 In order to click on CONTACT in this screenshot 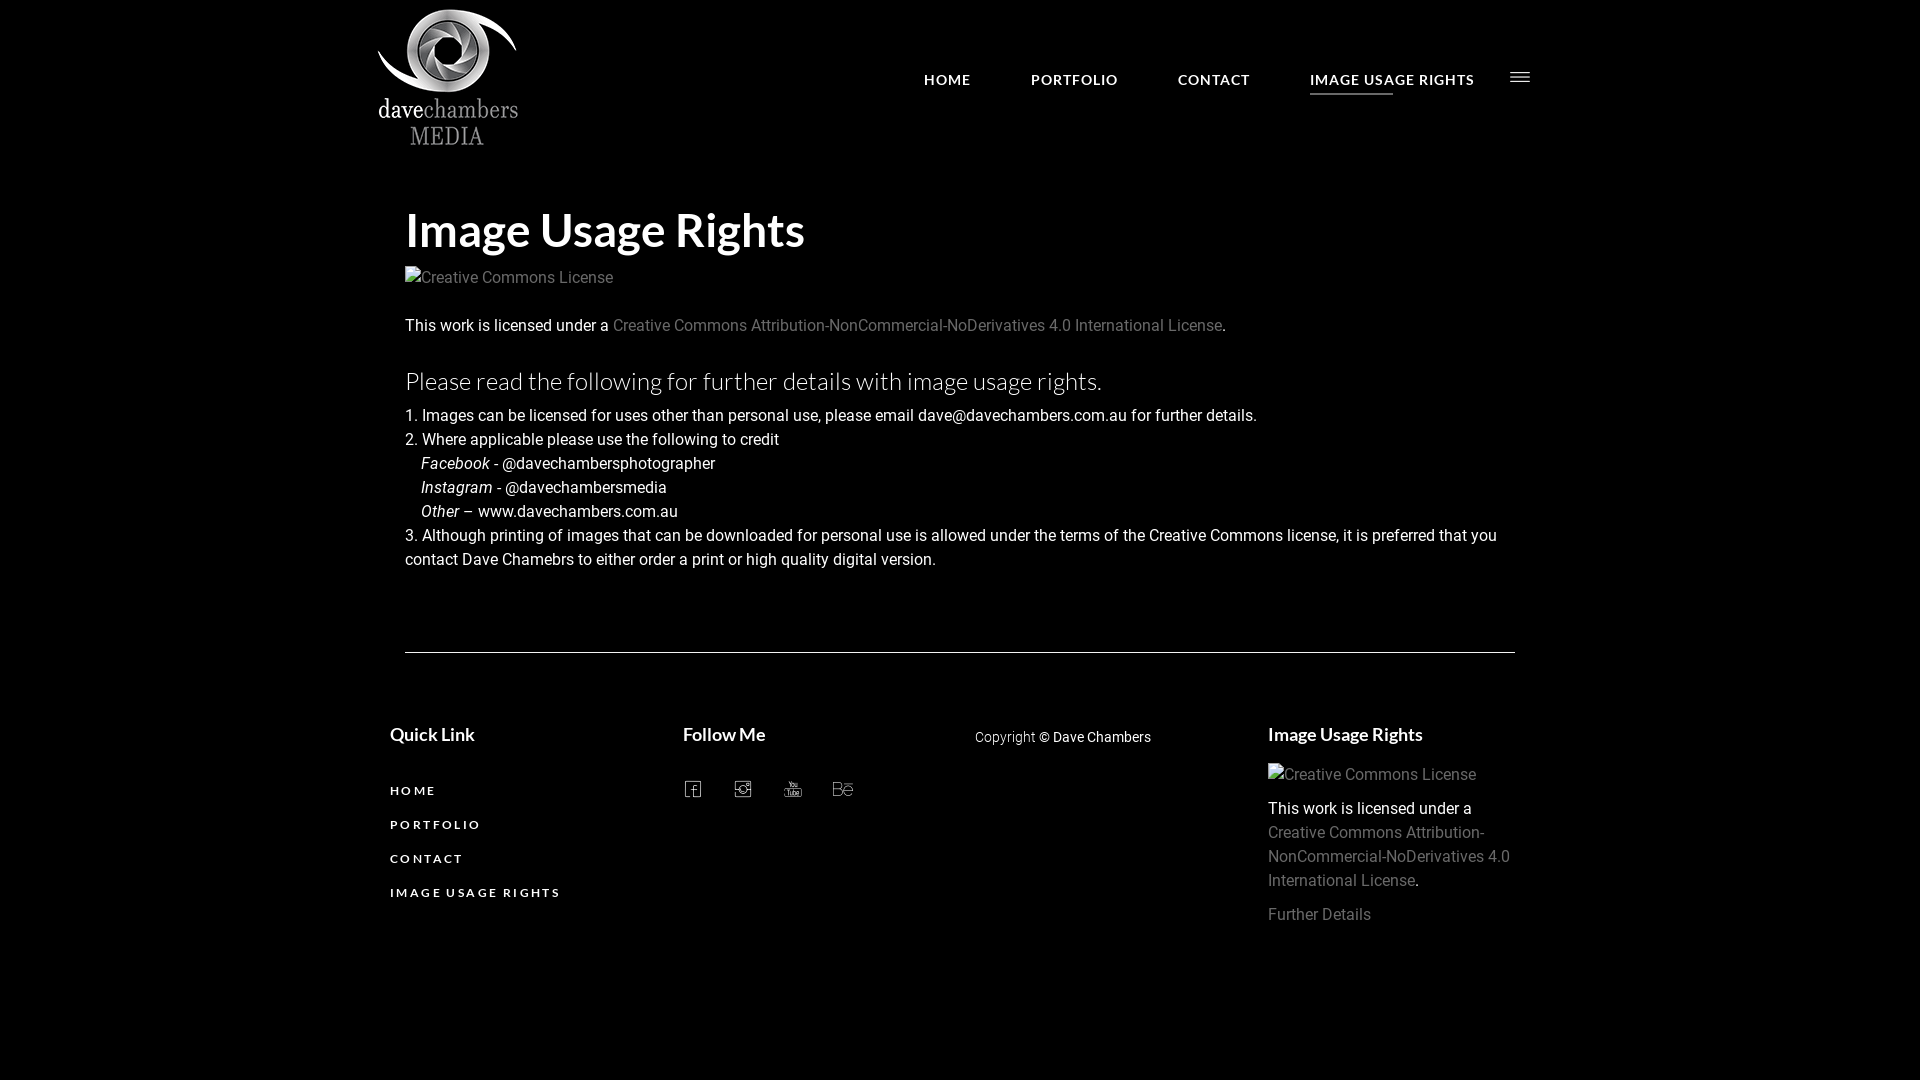, I will do `click(1214, 80)`.